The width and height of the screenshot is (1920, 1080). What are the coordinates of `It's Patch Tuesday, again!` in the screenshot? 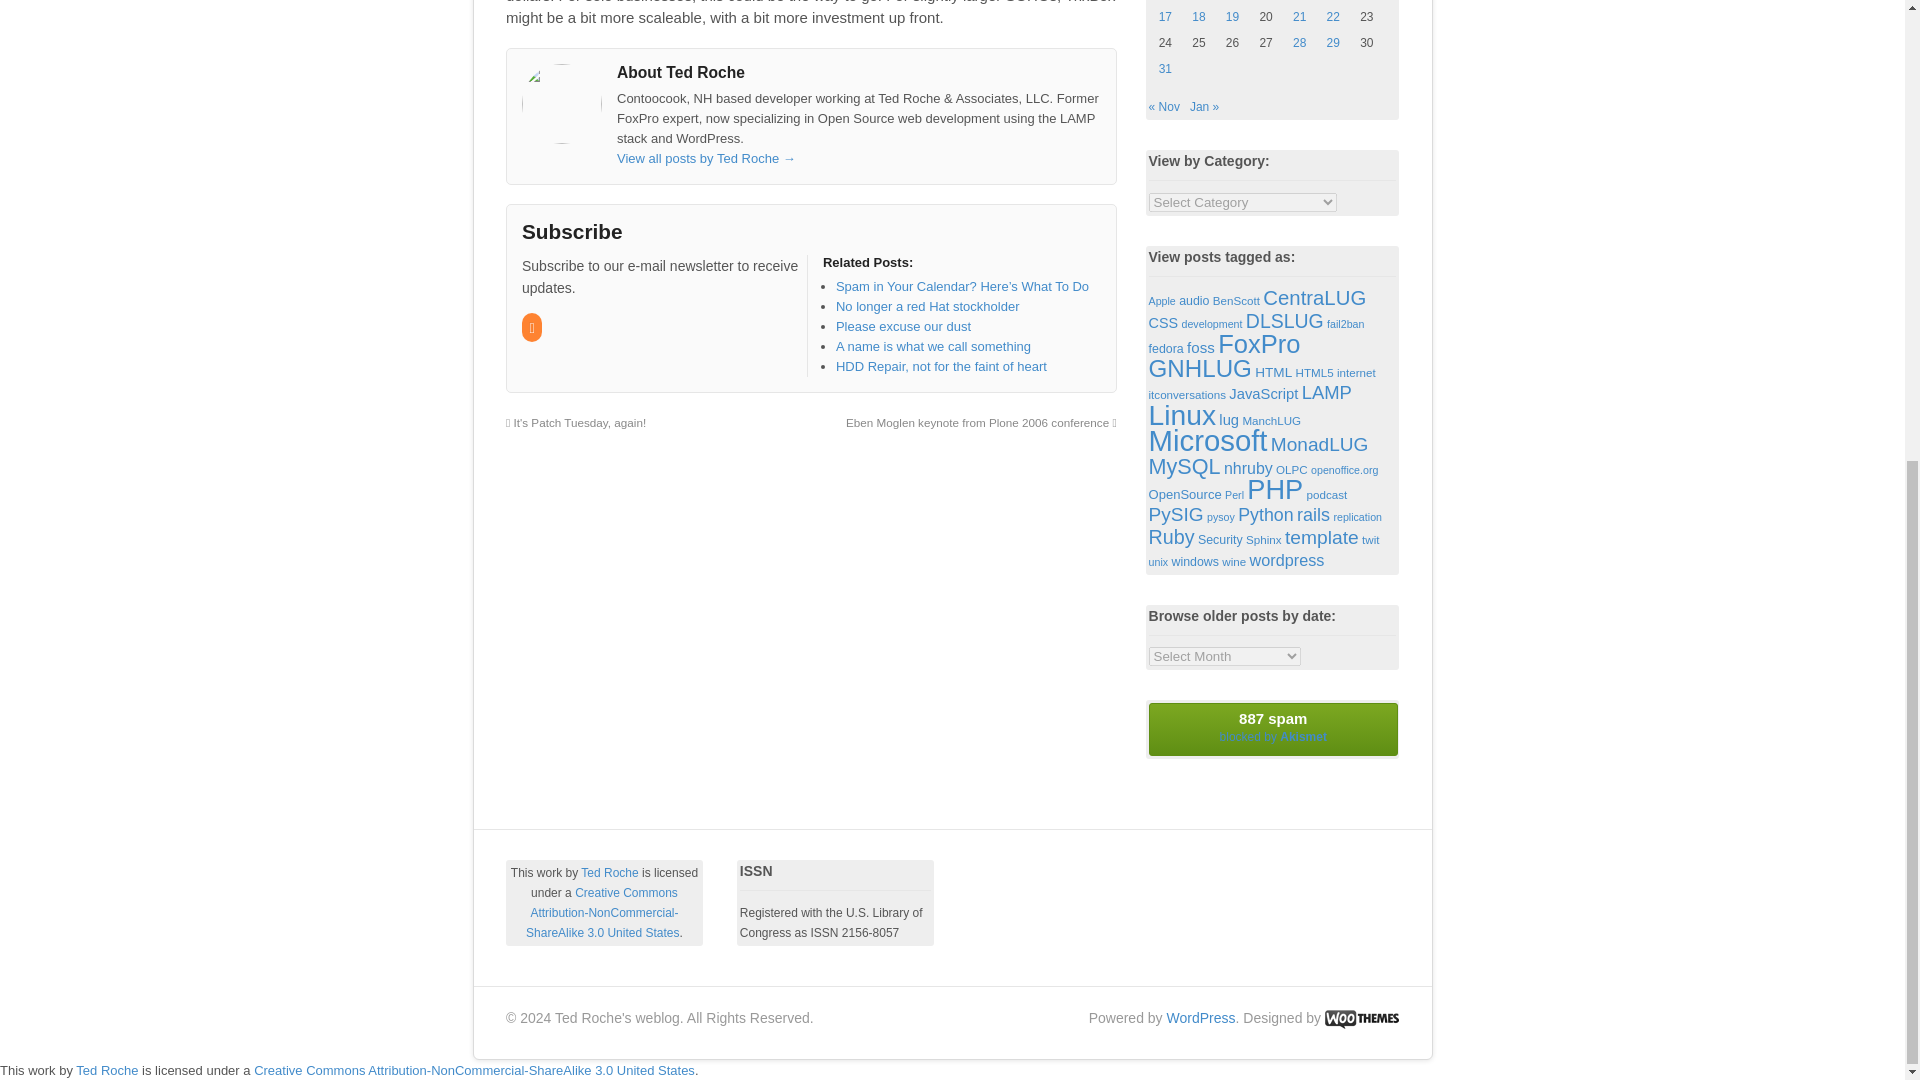 It's located at (576, 422).